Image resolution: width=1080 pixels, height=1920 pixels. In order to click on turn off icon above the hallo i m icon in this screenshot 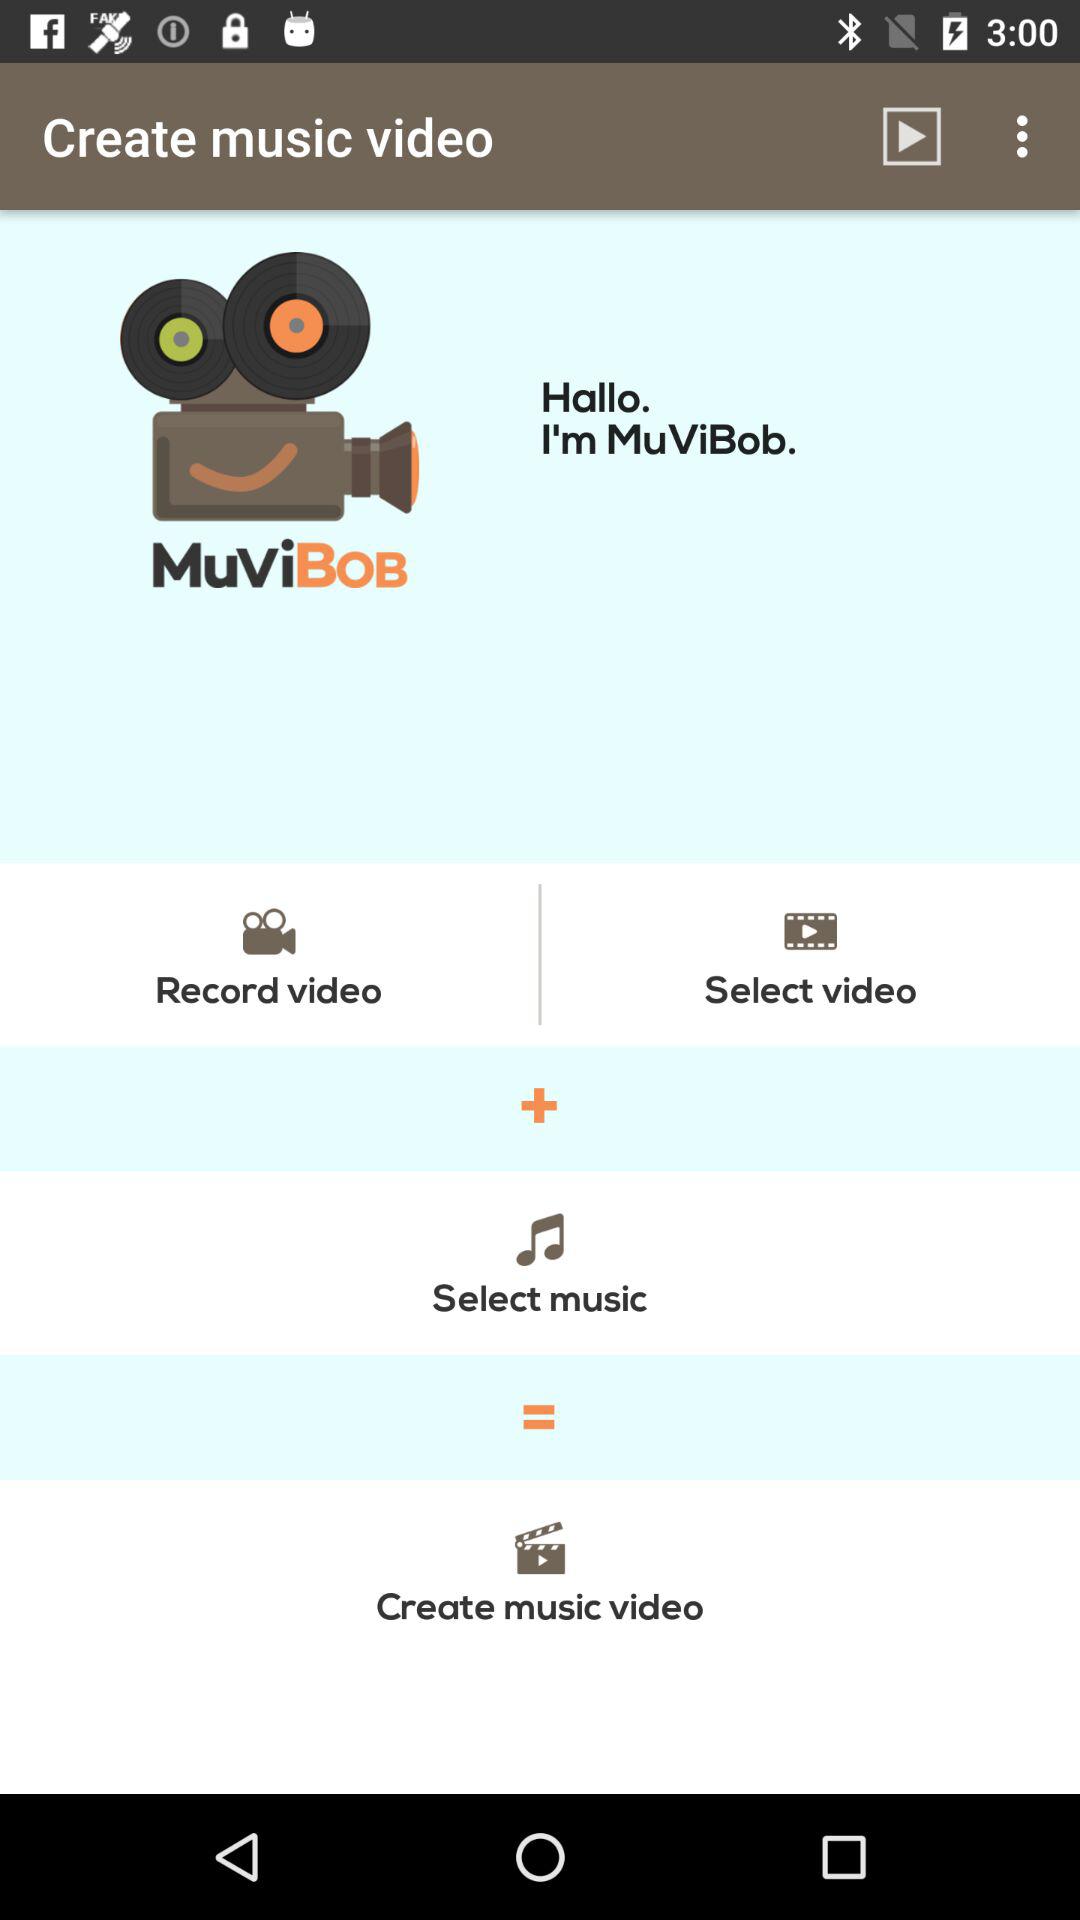, I will do `click(912, 136)`.